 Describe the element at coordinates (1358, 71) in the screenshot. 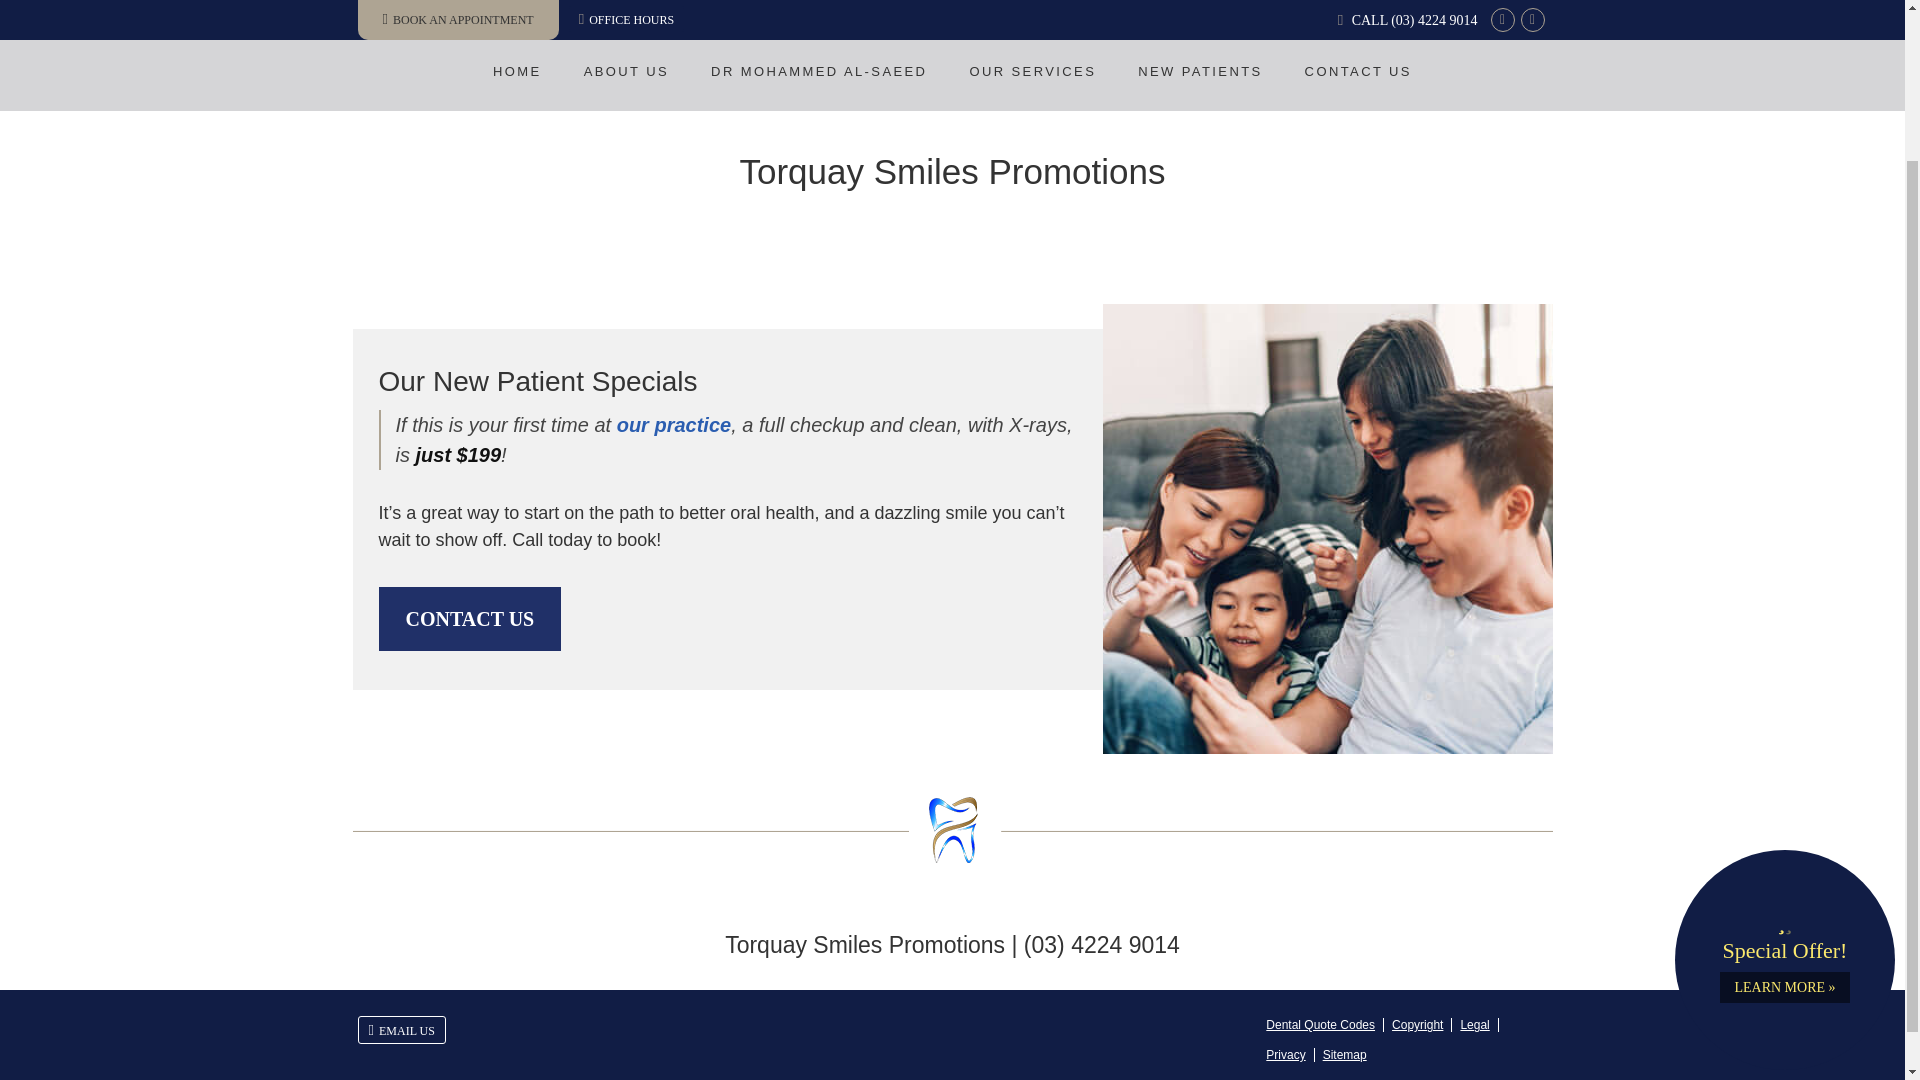

I see `CONTACT US` at that location.